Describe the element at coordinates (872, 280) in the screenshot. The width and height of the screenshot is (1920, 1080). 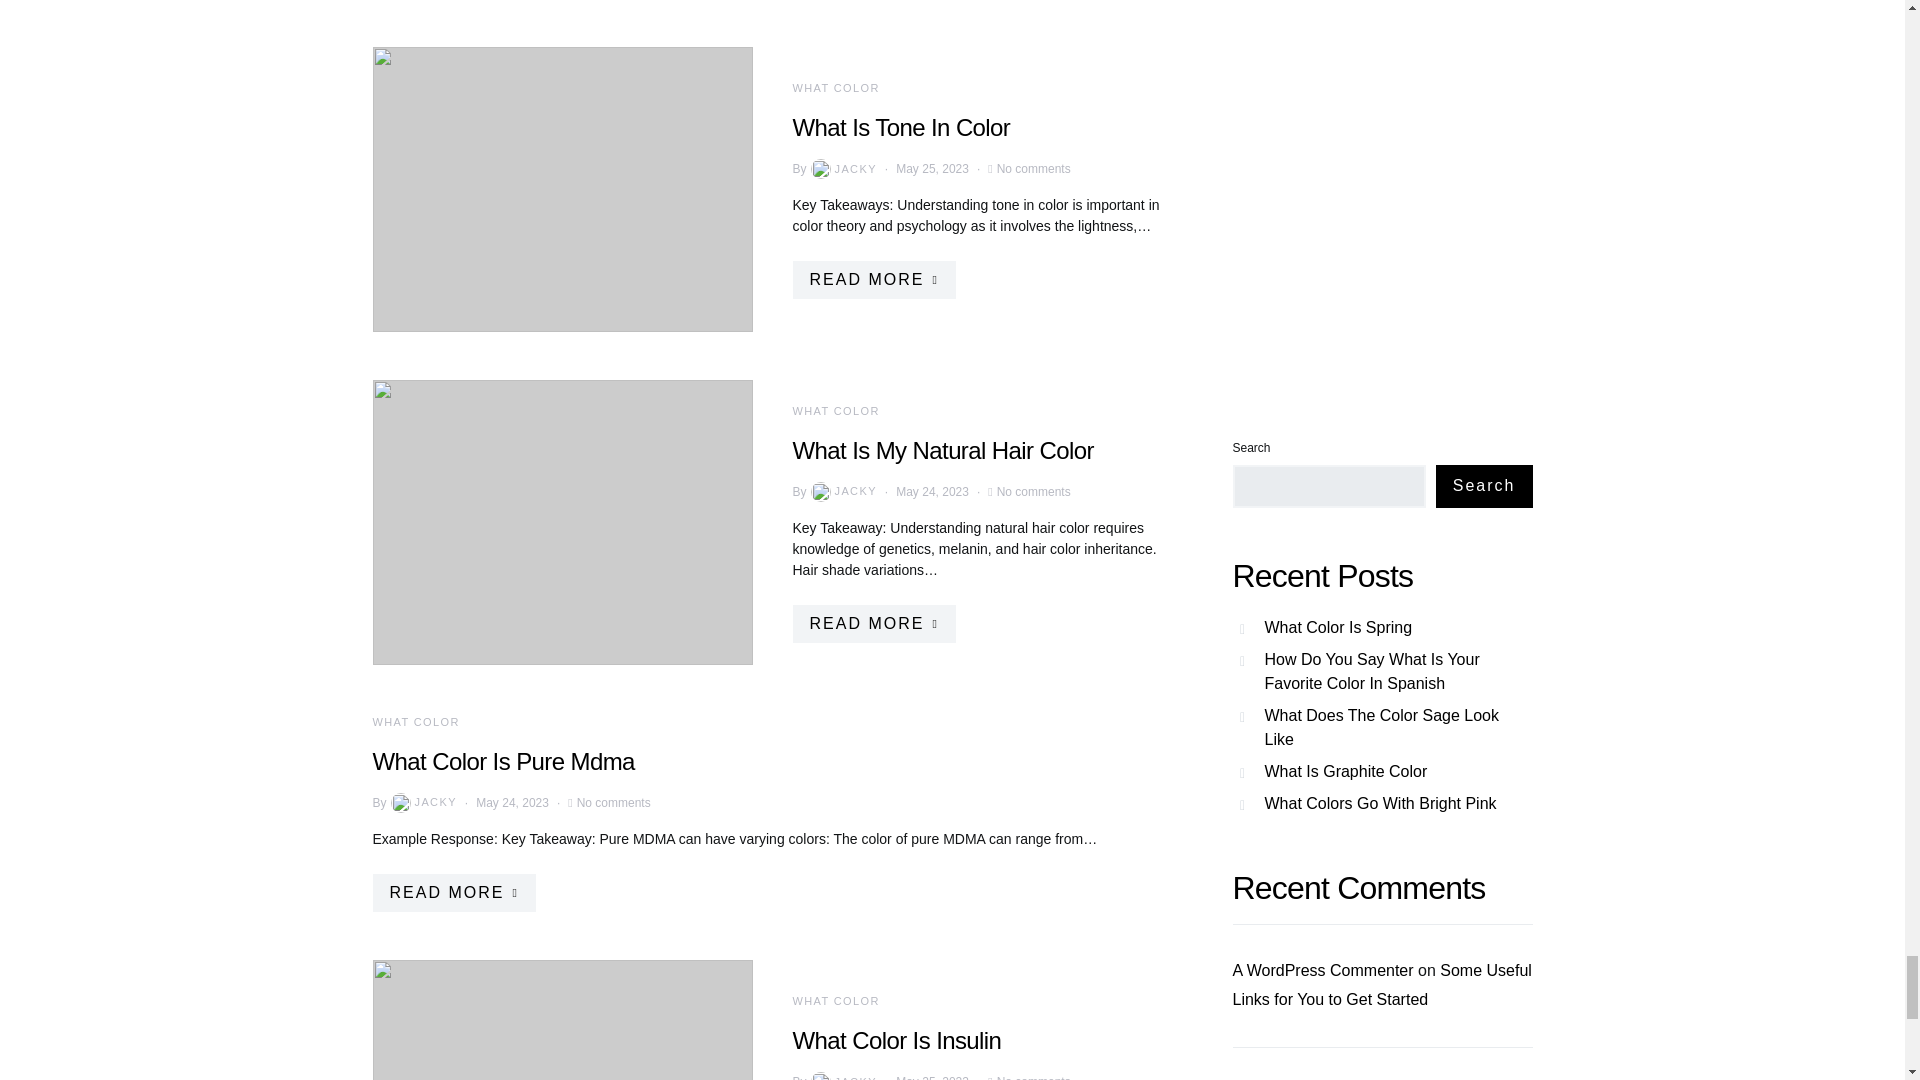
I see `READ MORE` at that location.